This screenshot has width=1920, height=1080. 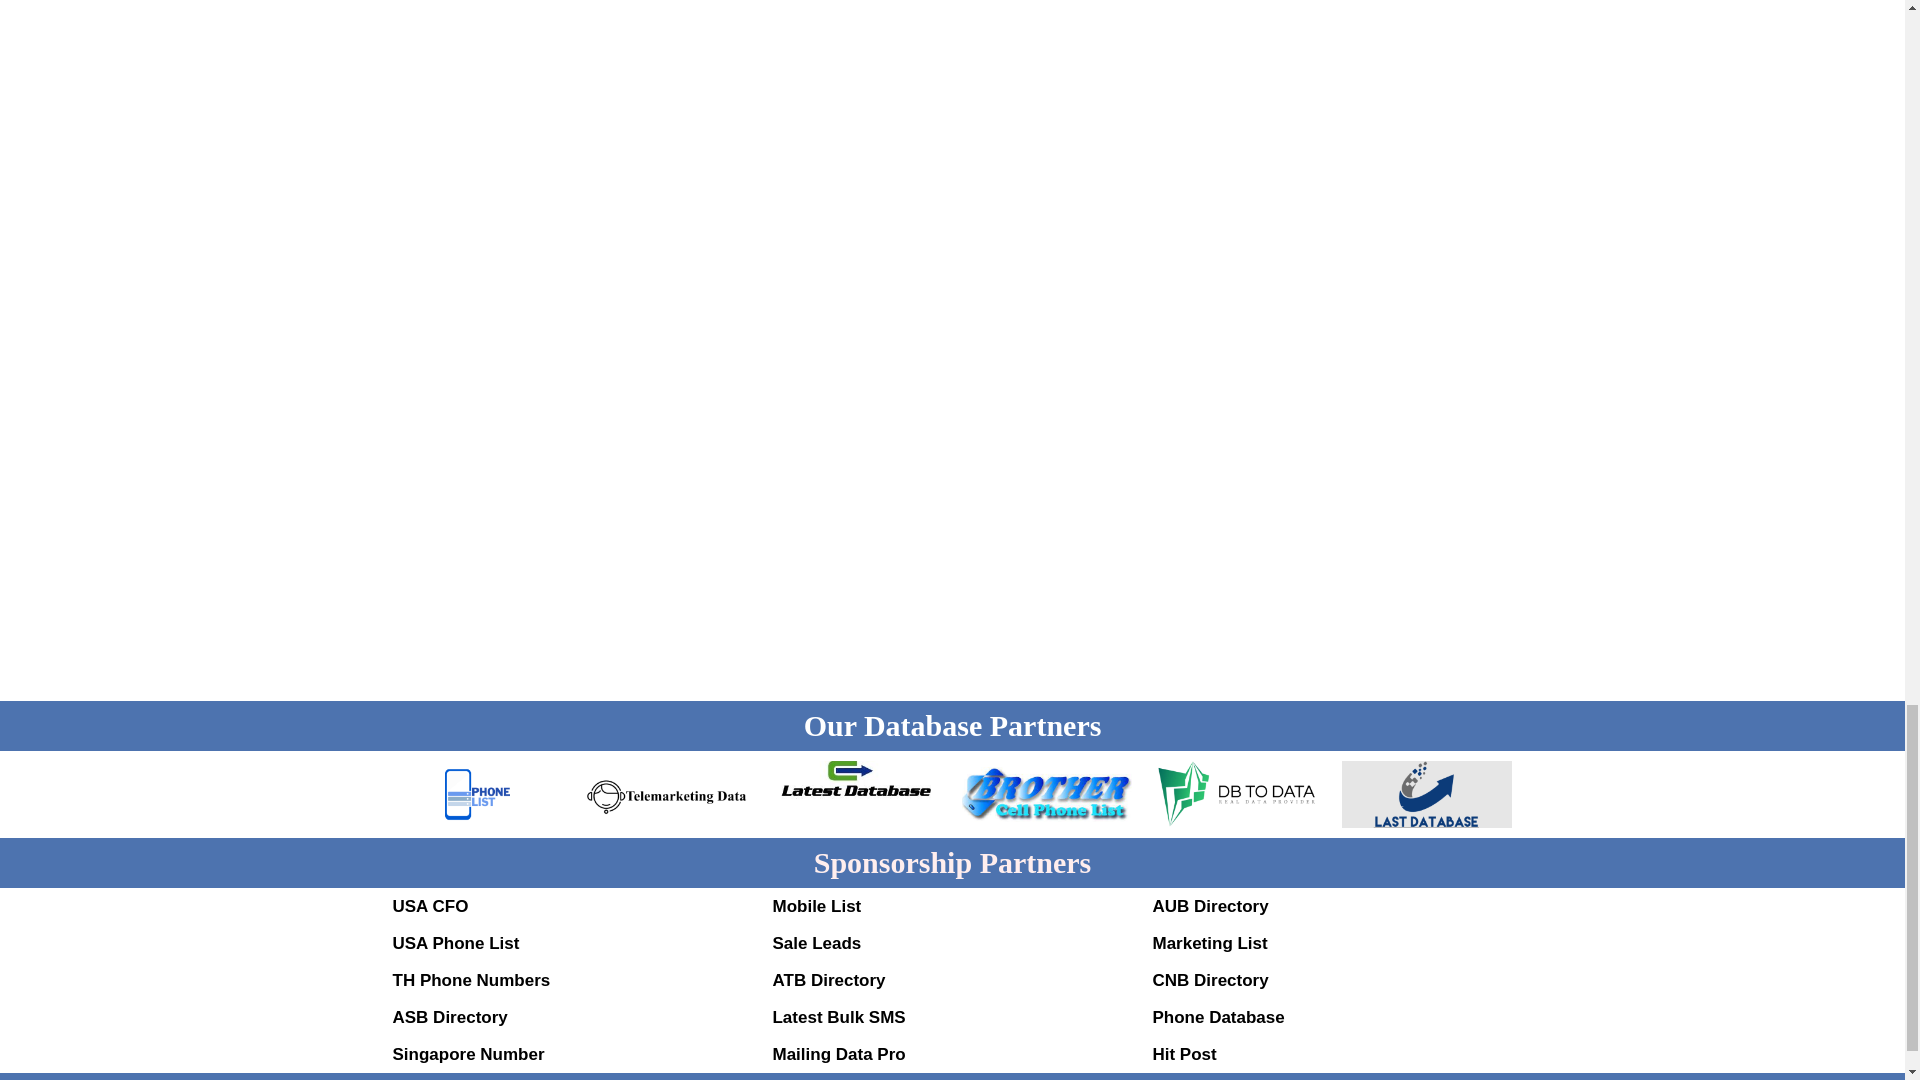 What do you see at coordinates (488, 556) in the screenshot?
I see `Submit` at bounding box center [488, 556].